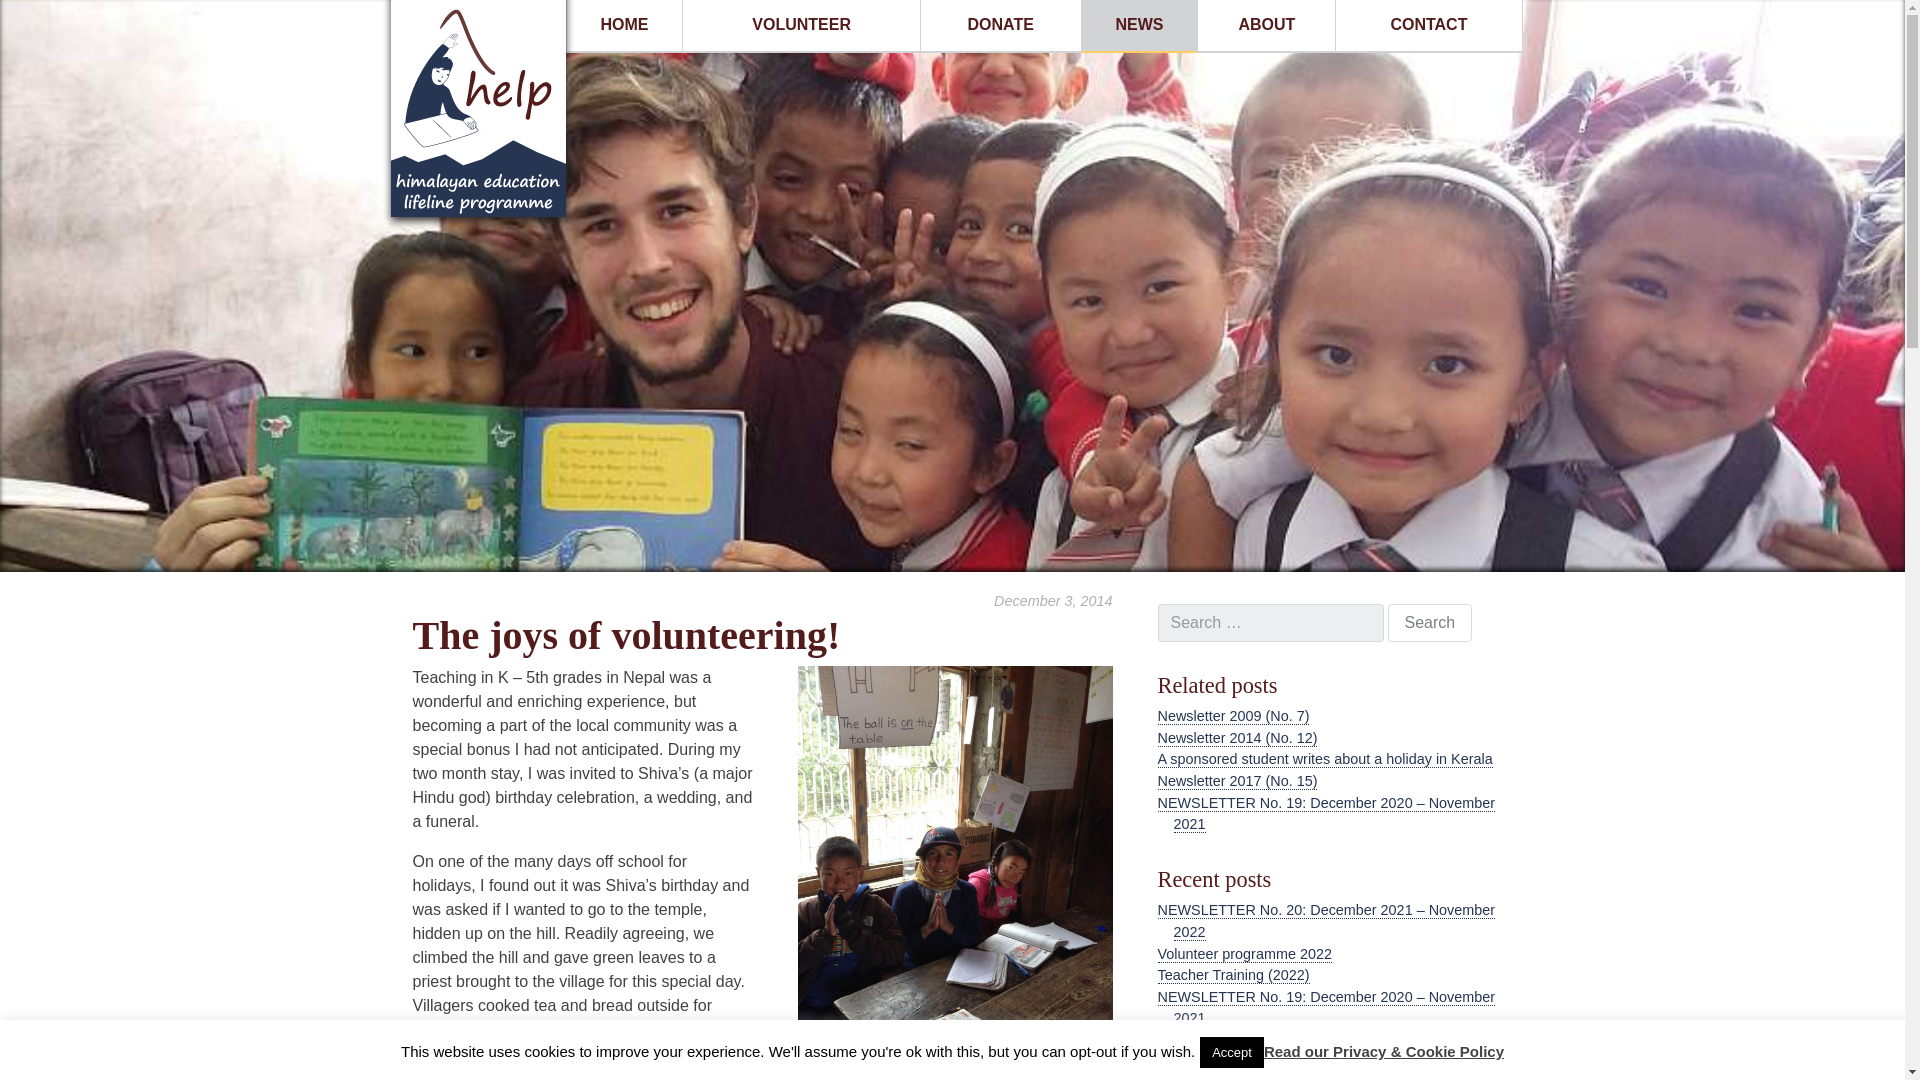 The image size is (1920, 1080). Describe the element at coordinates (624, 24) in the screenshot. I see `Home` at that location.